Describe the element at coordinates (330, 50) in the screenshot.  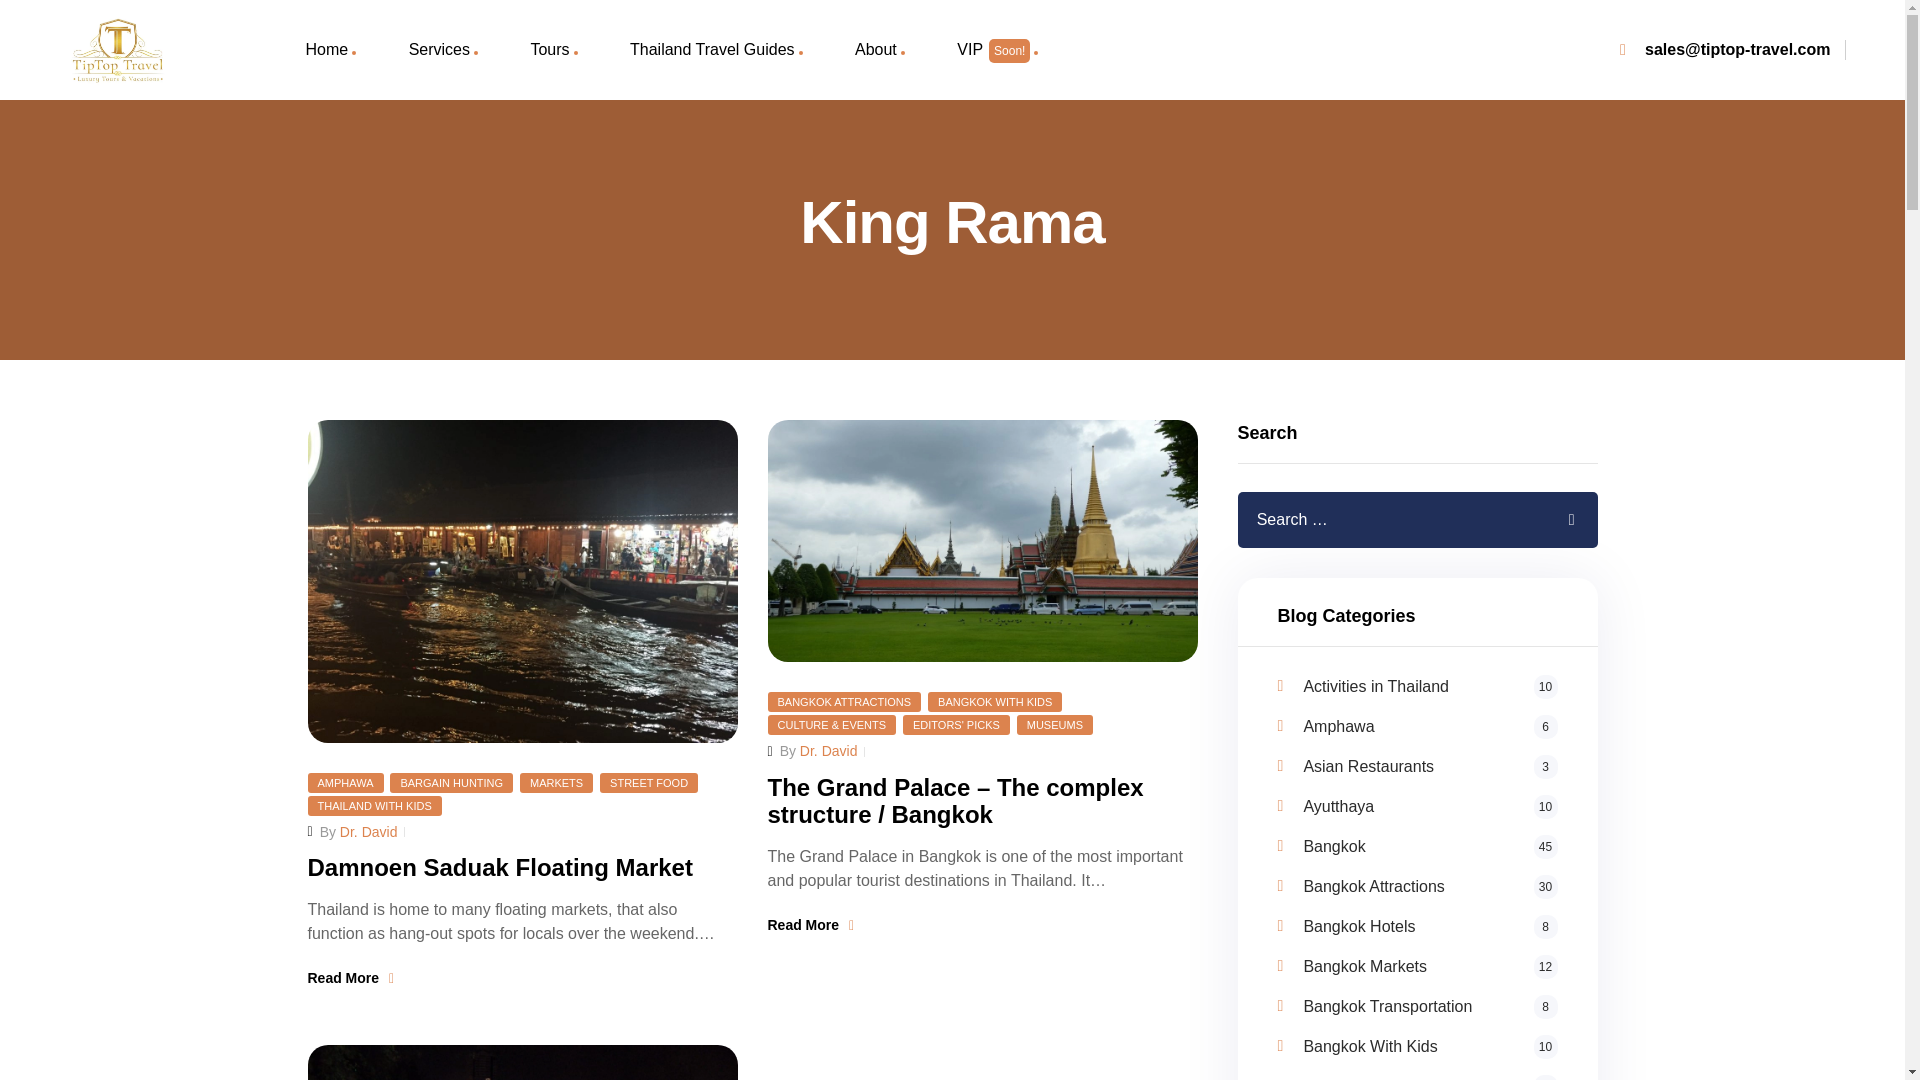
I see `Home` at that location.